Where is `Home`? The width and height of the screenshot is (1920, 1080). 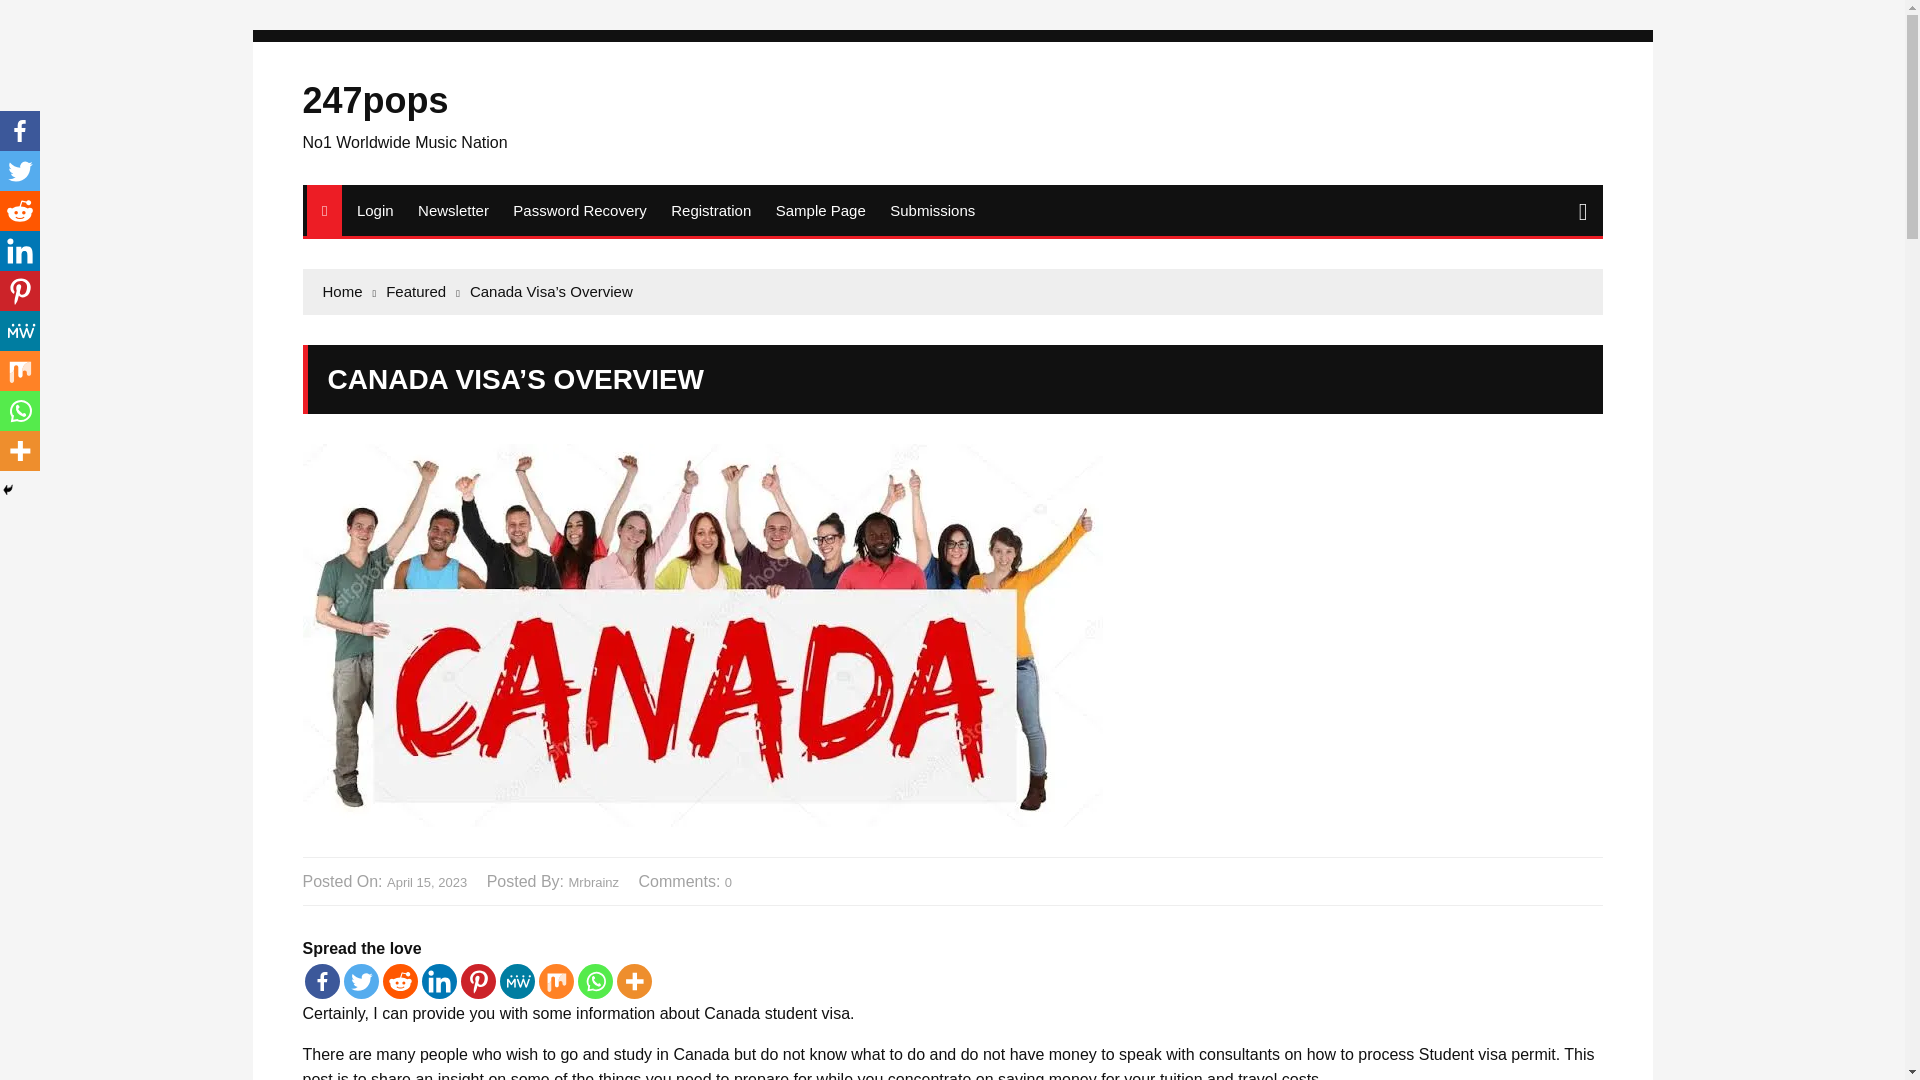 Home is located at coordinates (349, 291).